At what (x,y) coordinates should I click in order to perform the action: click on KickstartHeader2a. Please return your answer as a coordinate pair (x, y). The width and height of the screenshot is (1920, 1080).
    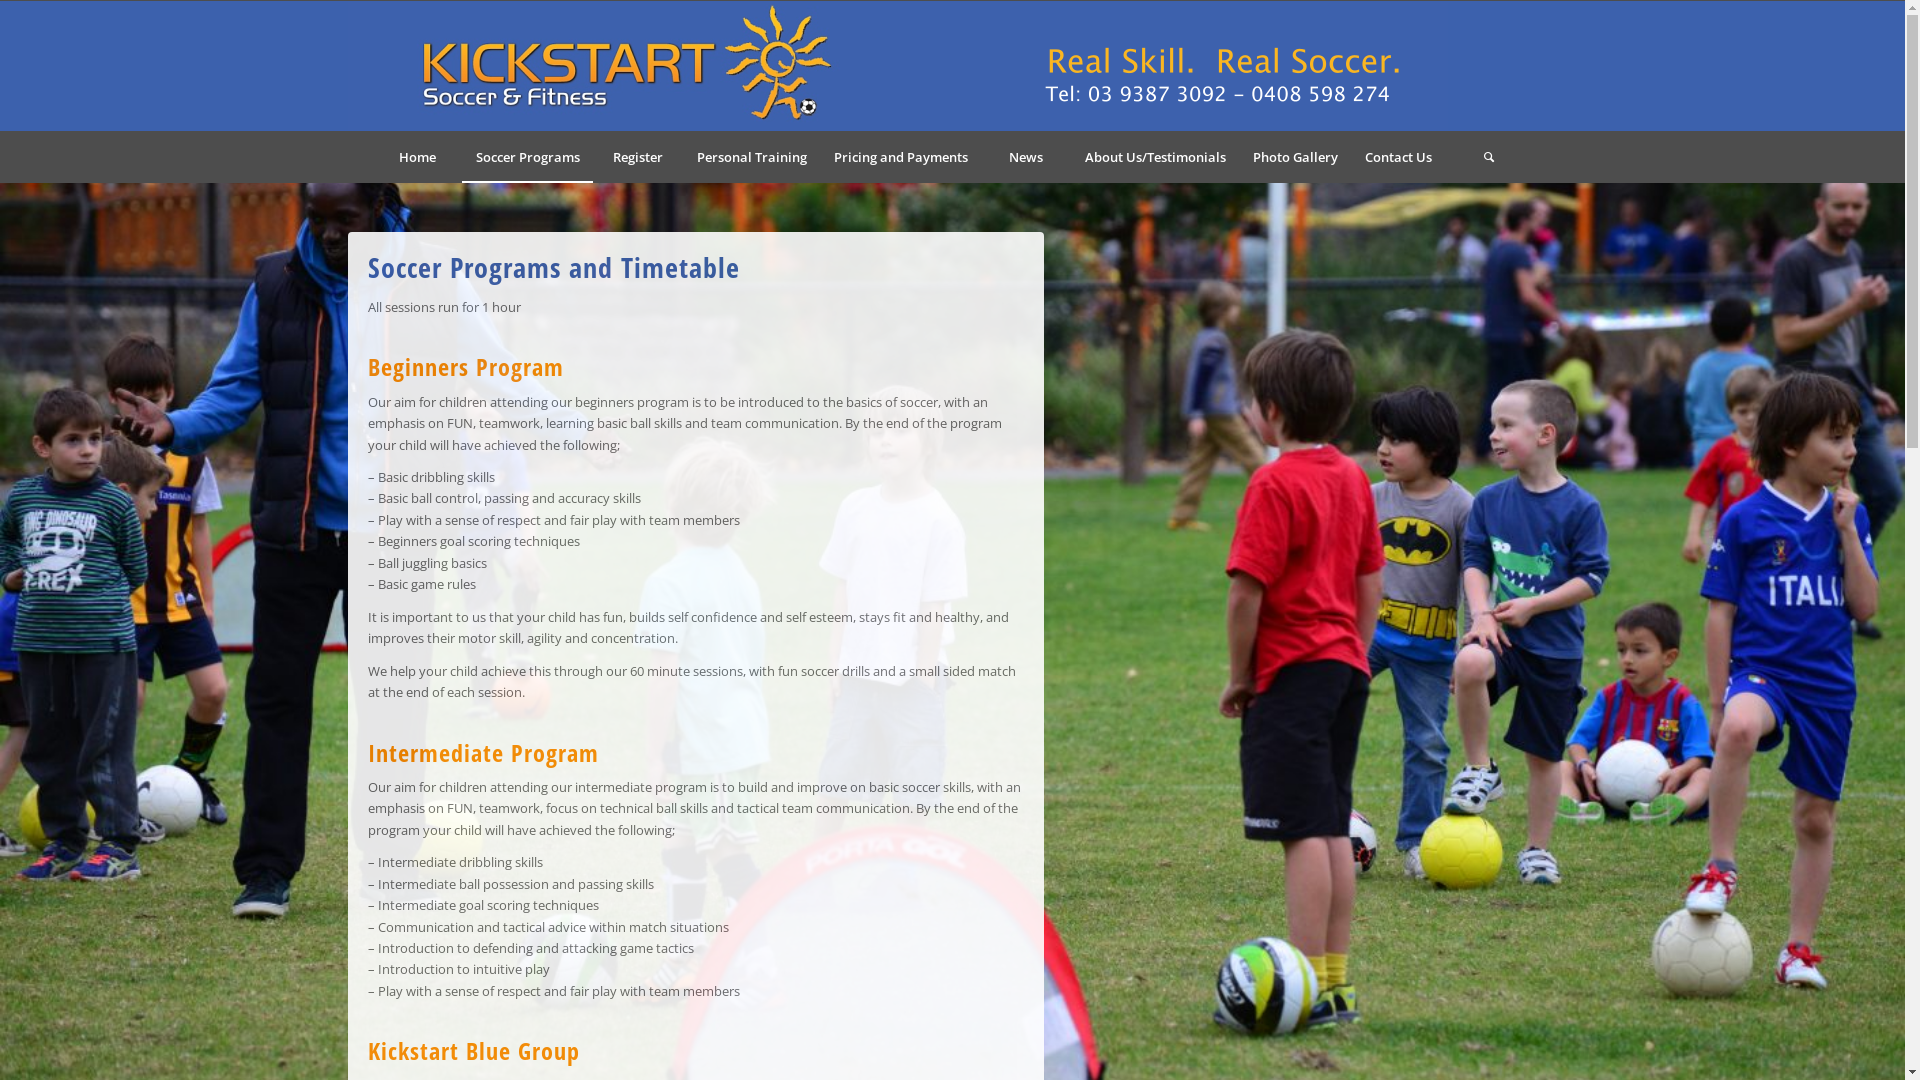
    Looking at the image, I should click on (898, 66).